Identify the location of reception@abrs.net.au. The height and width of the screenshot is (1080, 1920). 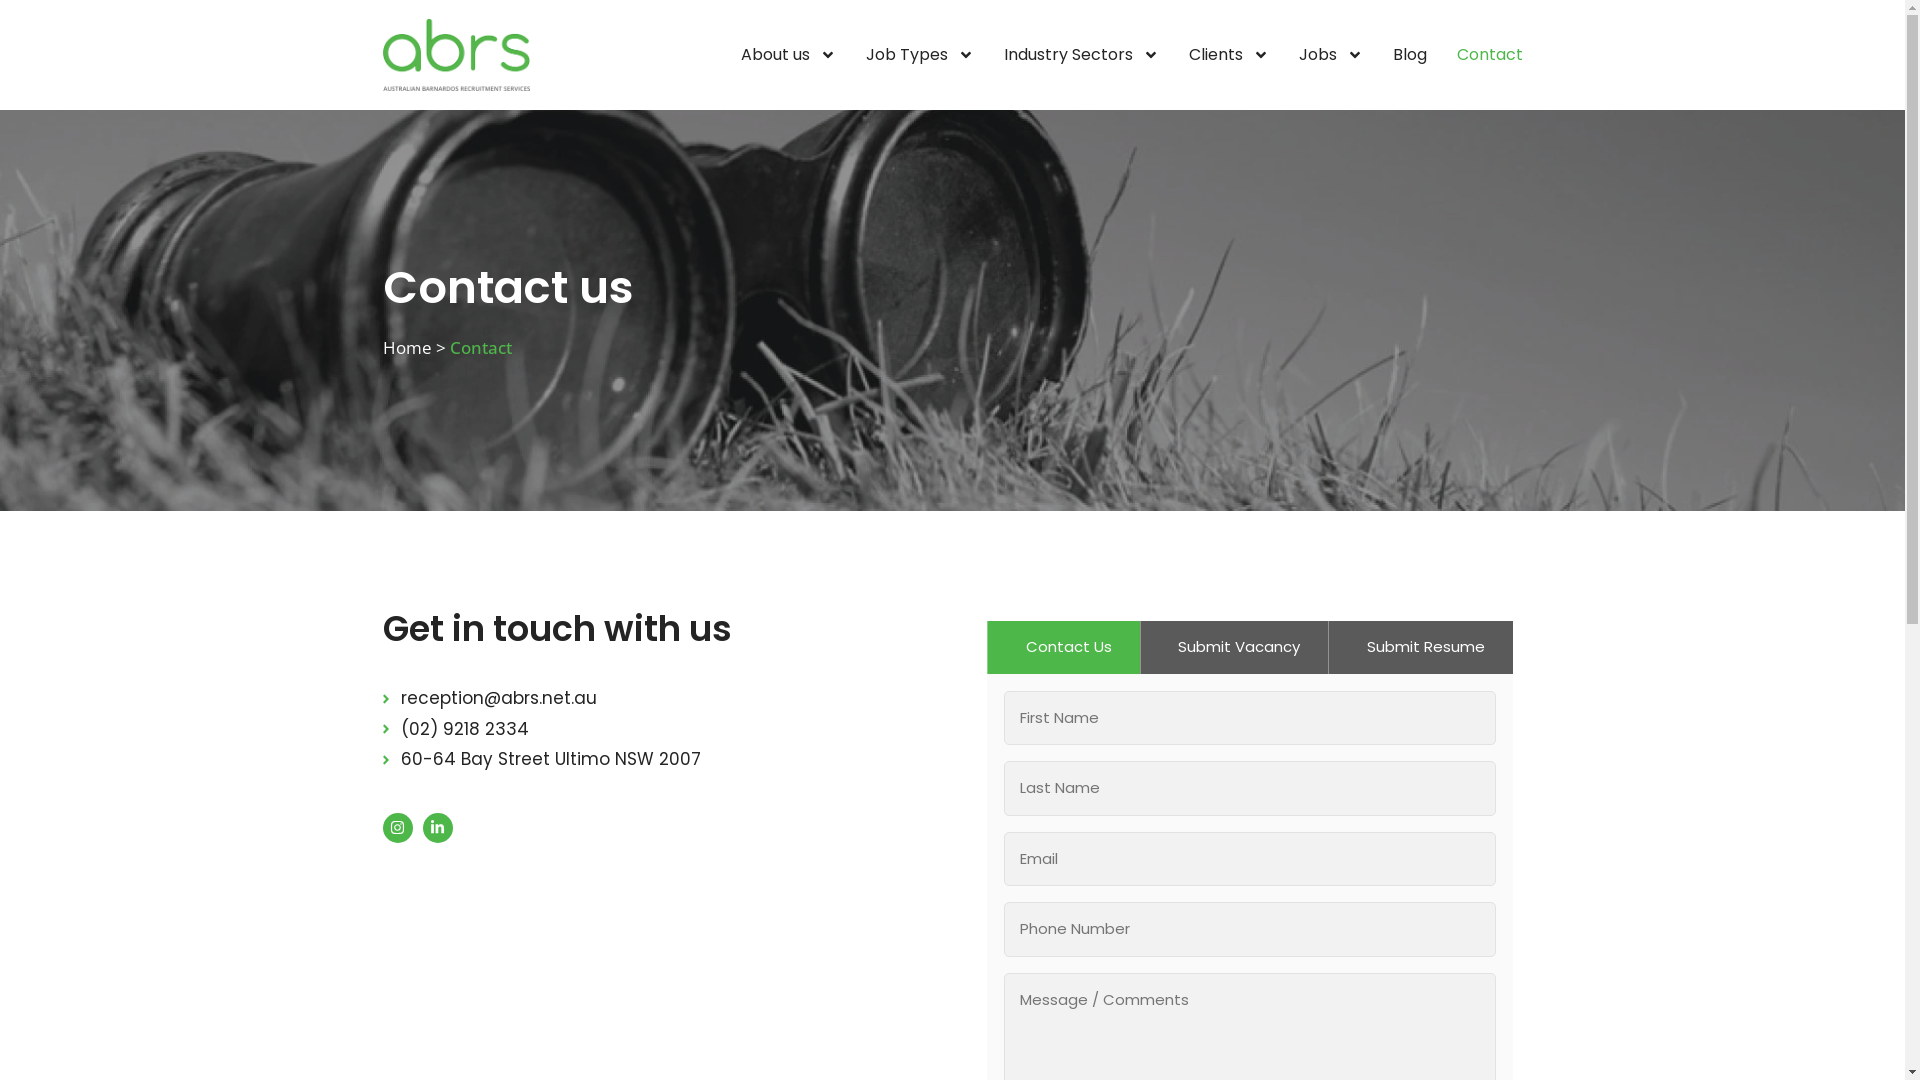
(652, 699).